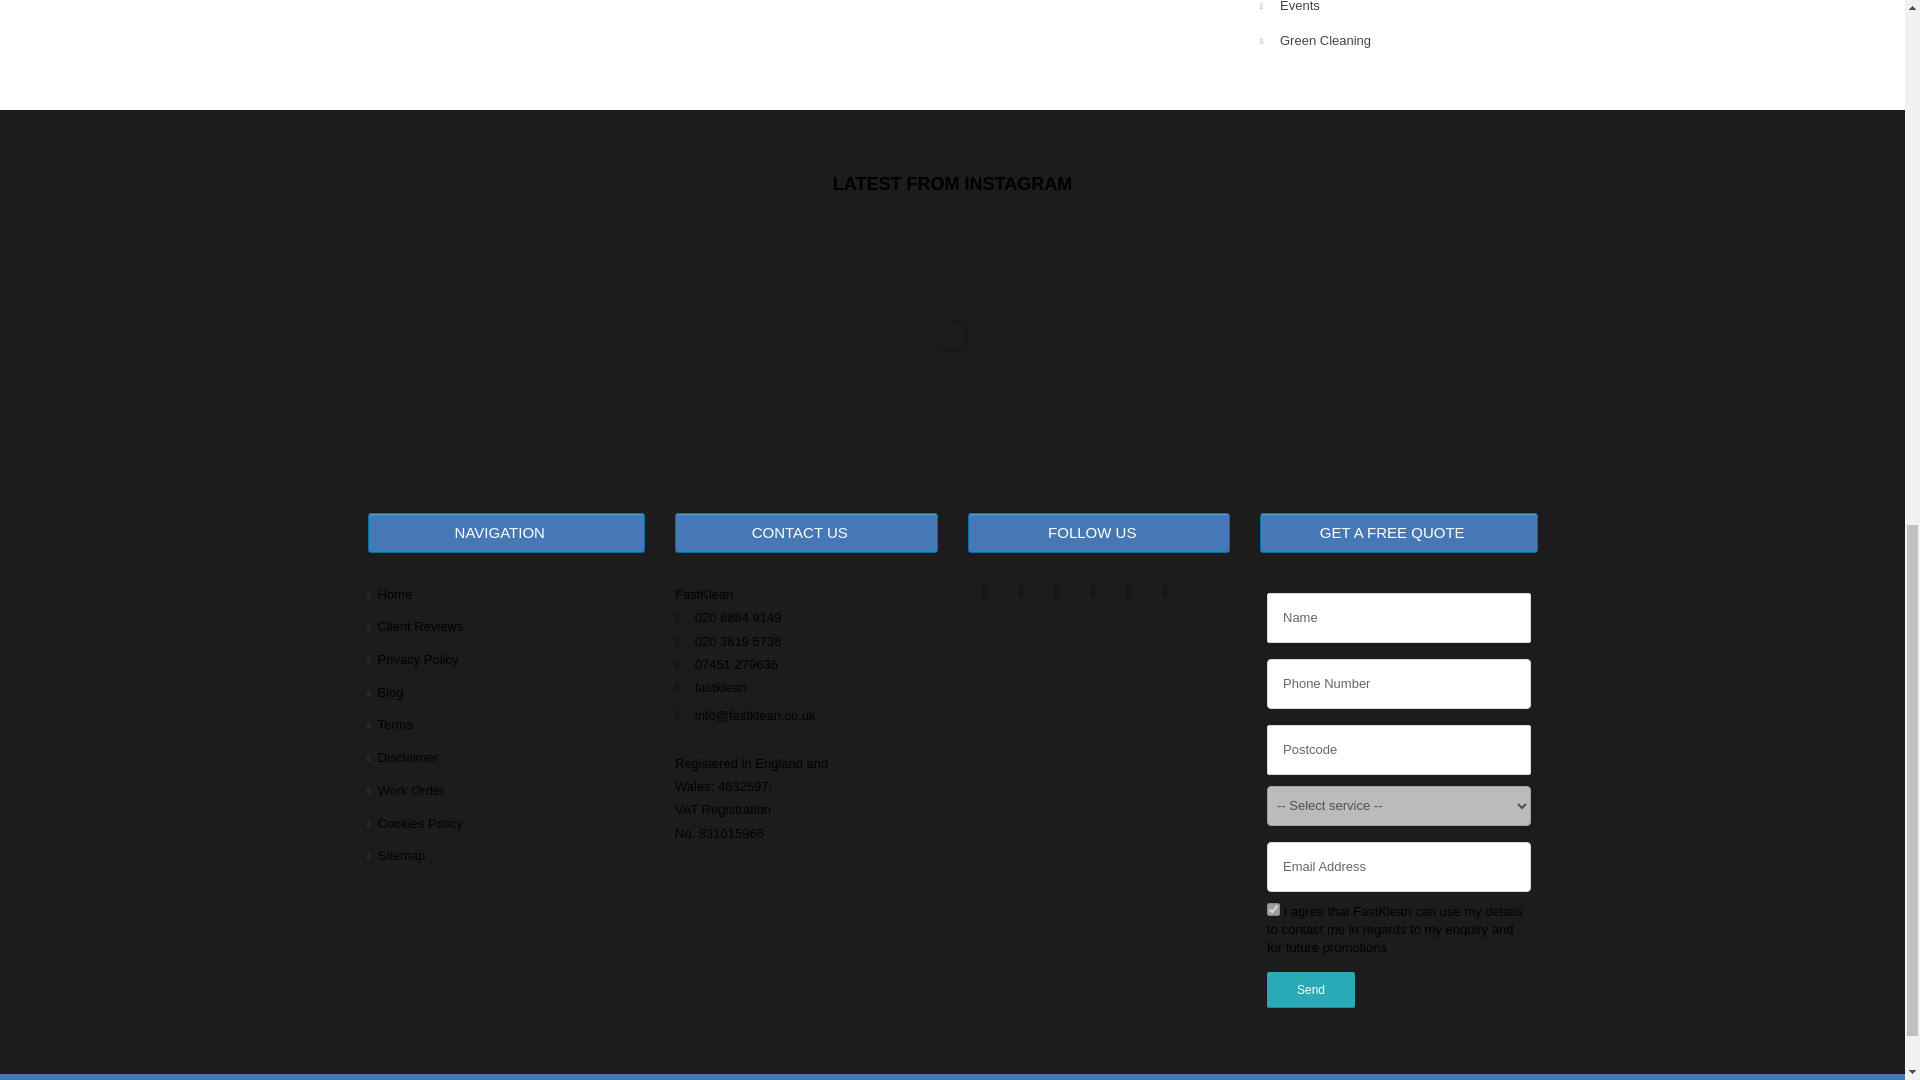 The width and height of the screenshot is (1920, 1080). Describe the element at coordinates (1274, 908) in the screenshot. I see `1` at that location.